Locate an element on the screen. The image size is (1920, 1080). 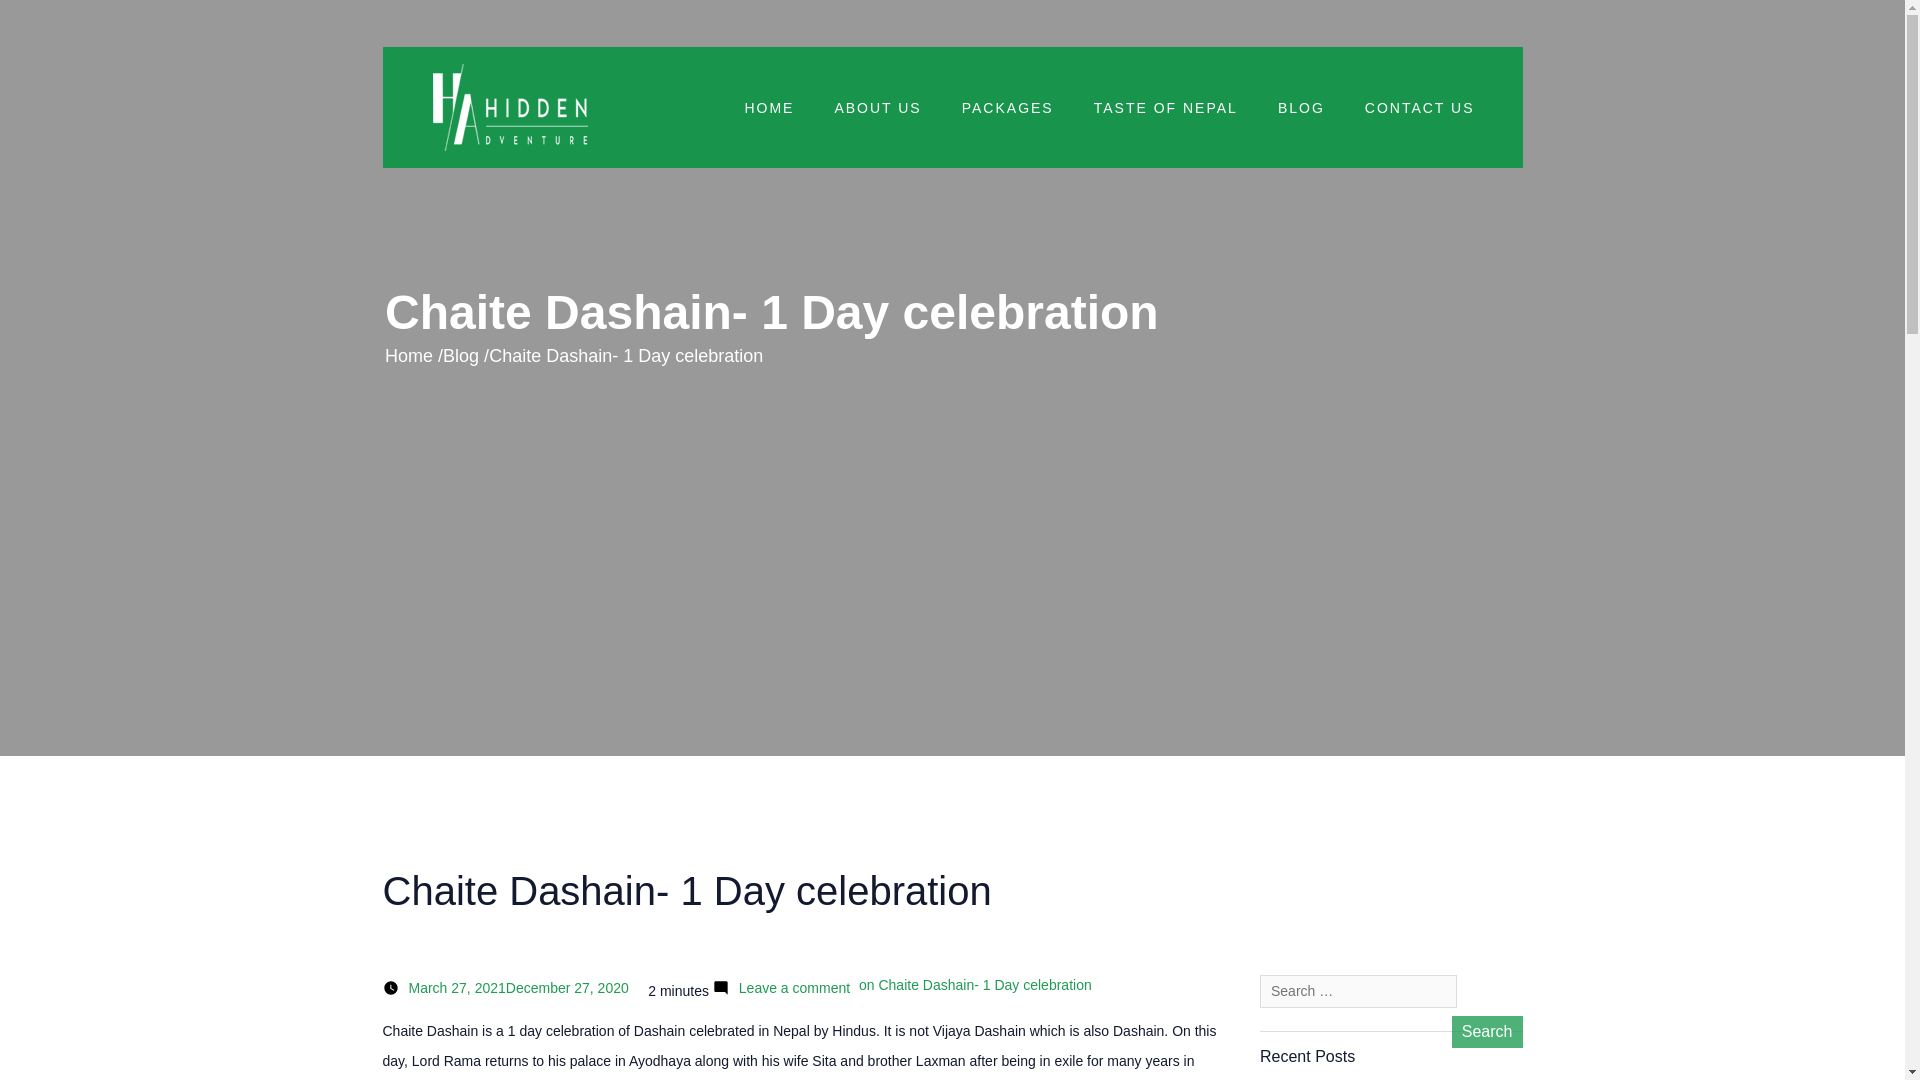
ABOUT US is located at coordinates (877, 108).